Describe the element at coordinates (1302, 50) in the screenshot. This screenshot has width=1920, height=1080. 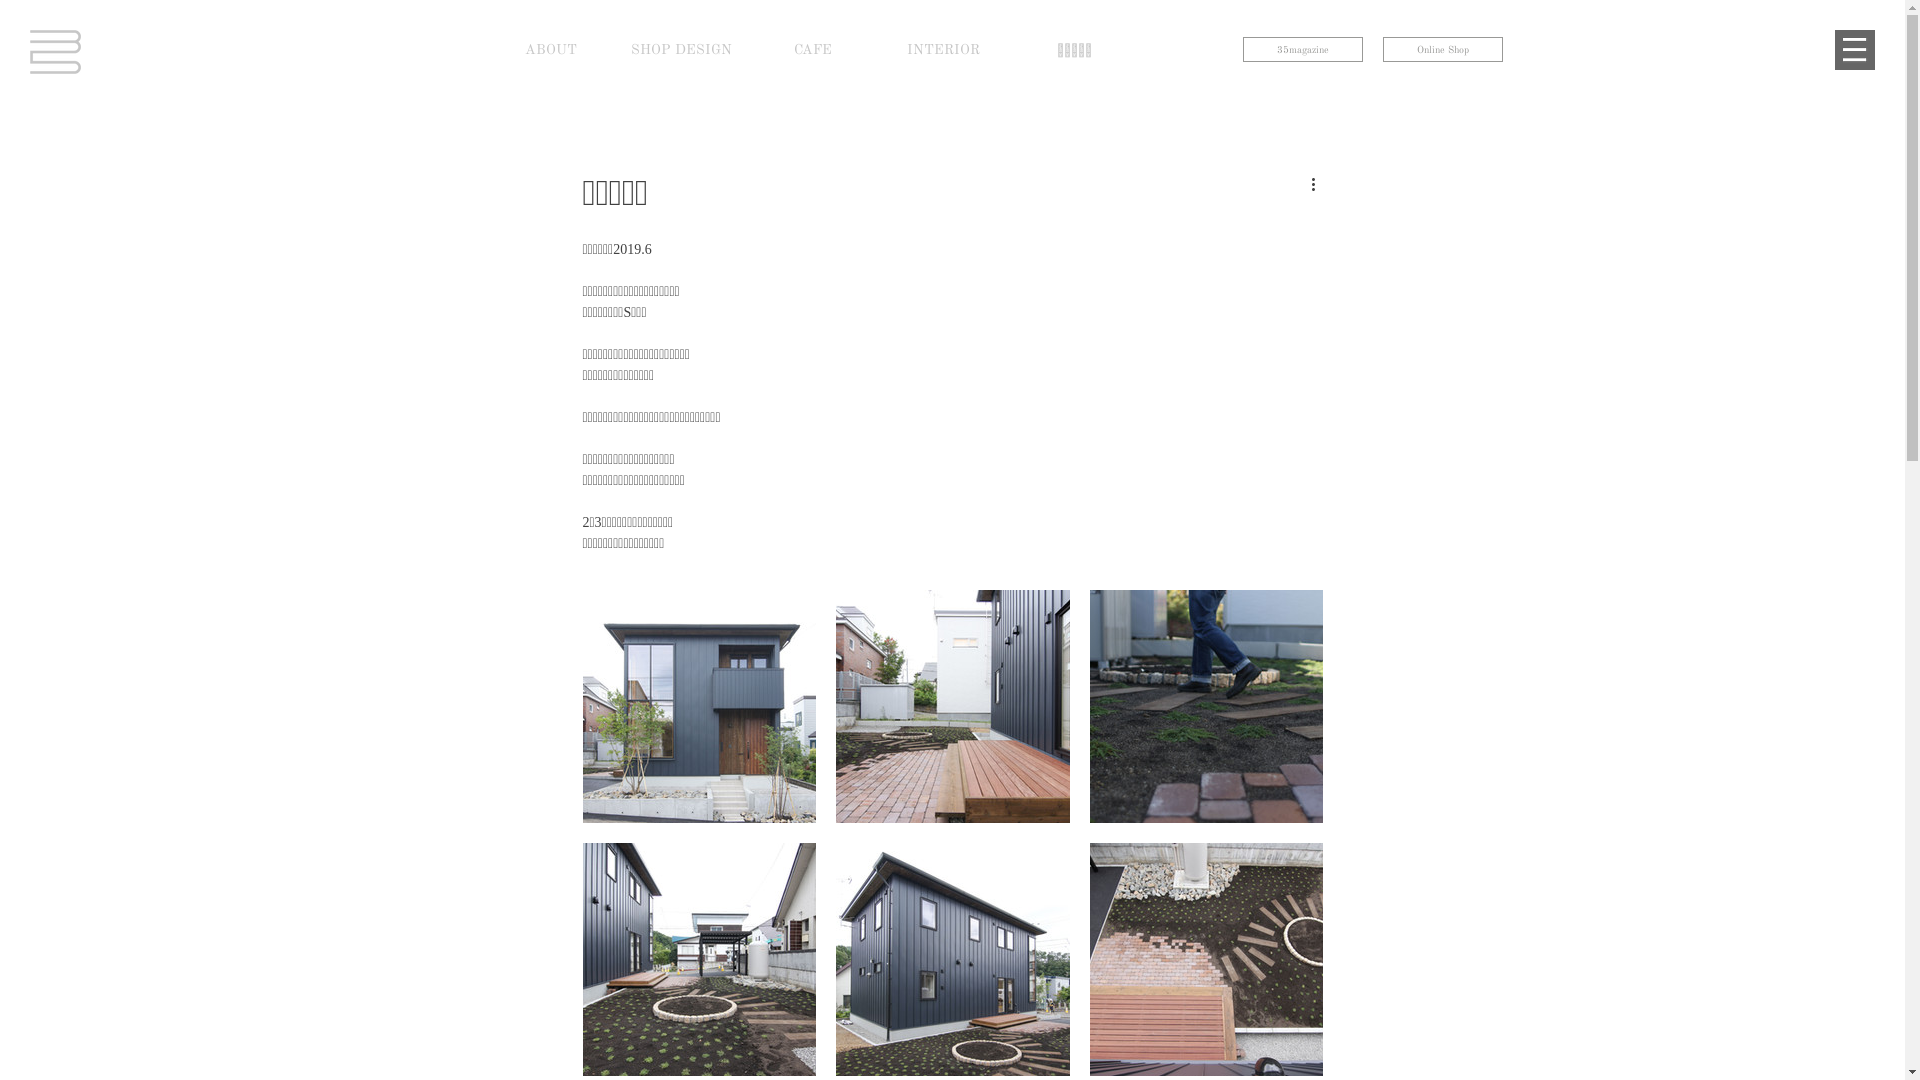
I see `35magazine` at that location.